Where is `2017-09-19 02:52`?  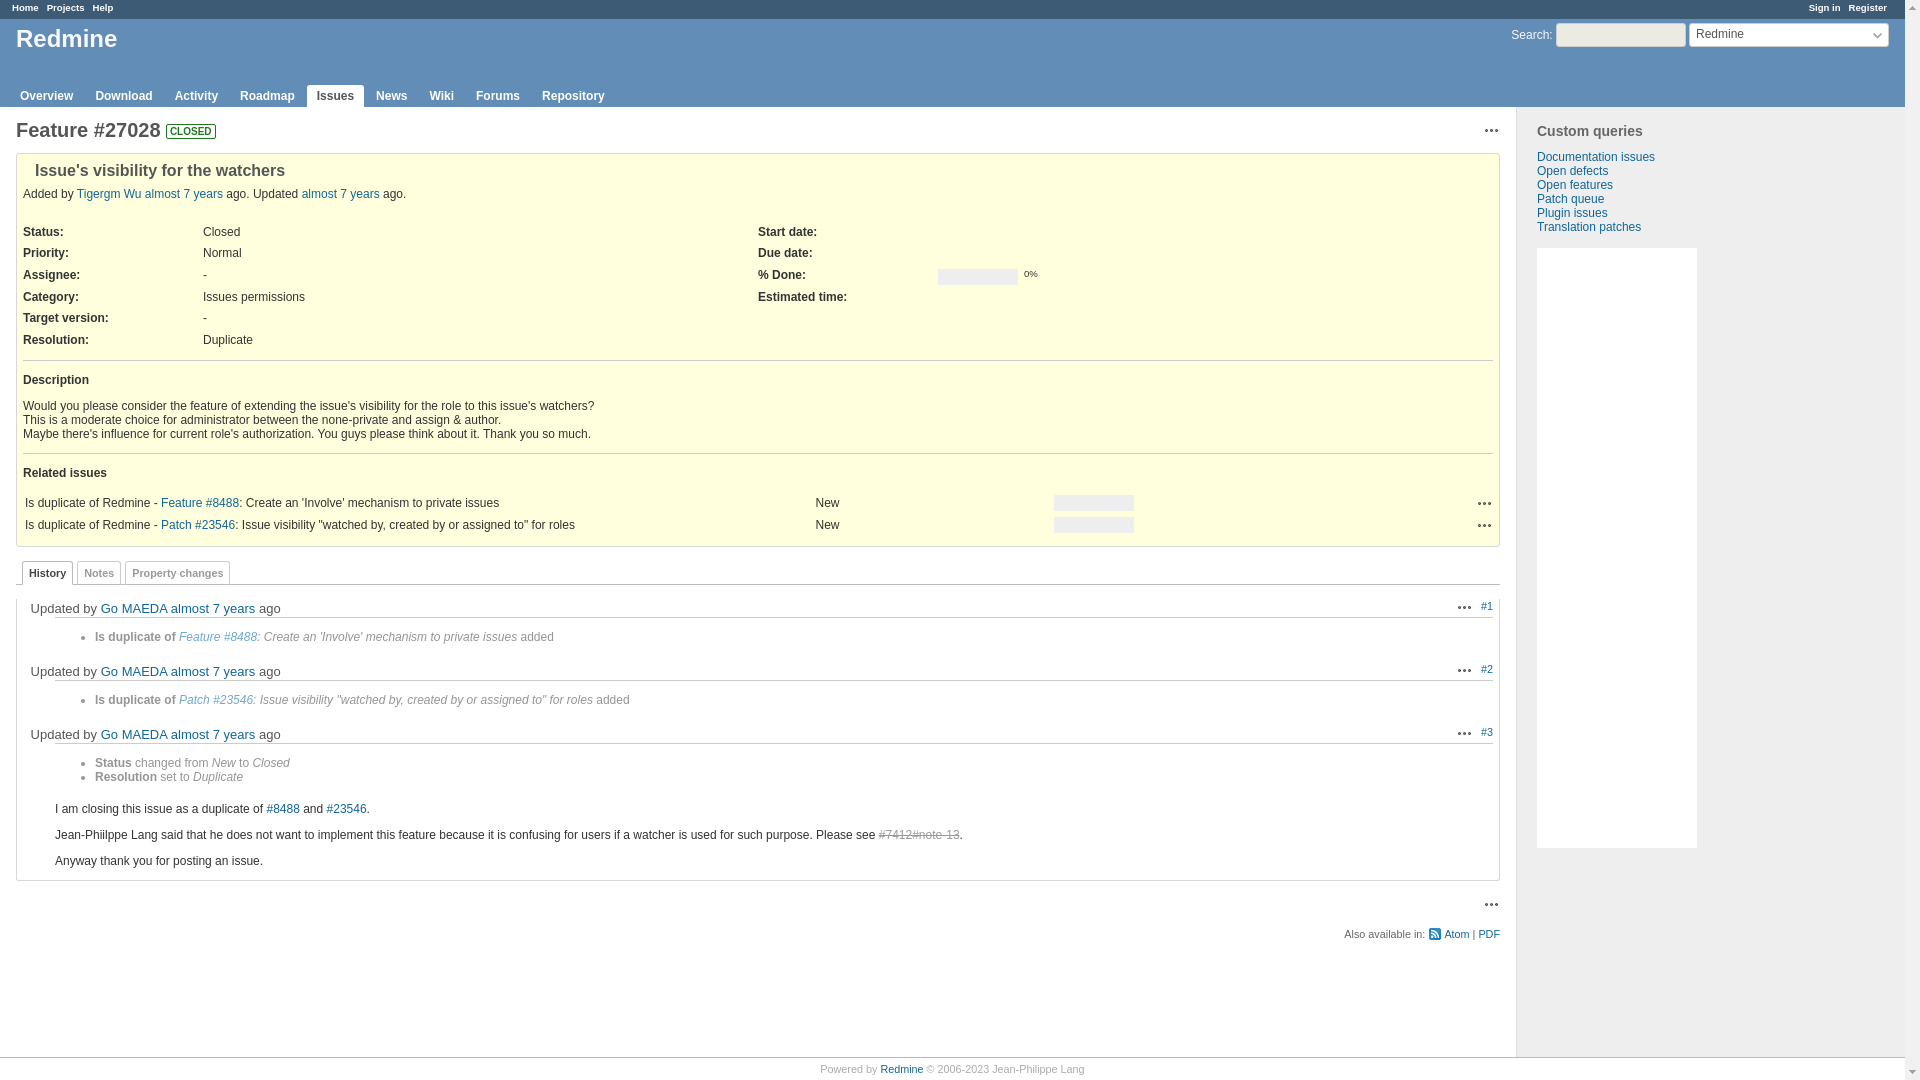
2017-09-19 02:52 is located at coordinates (184, 193).